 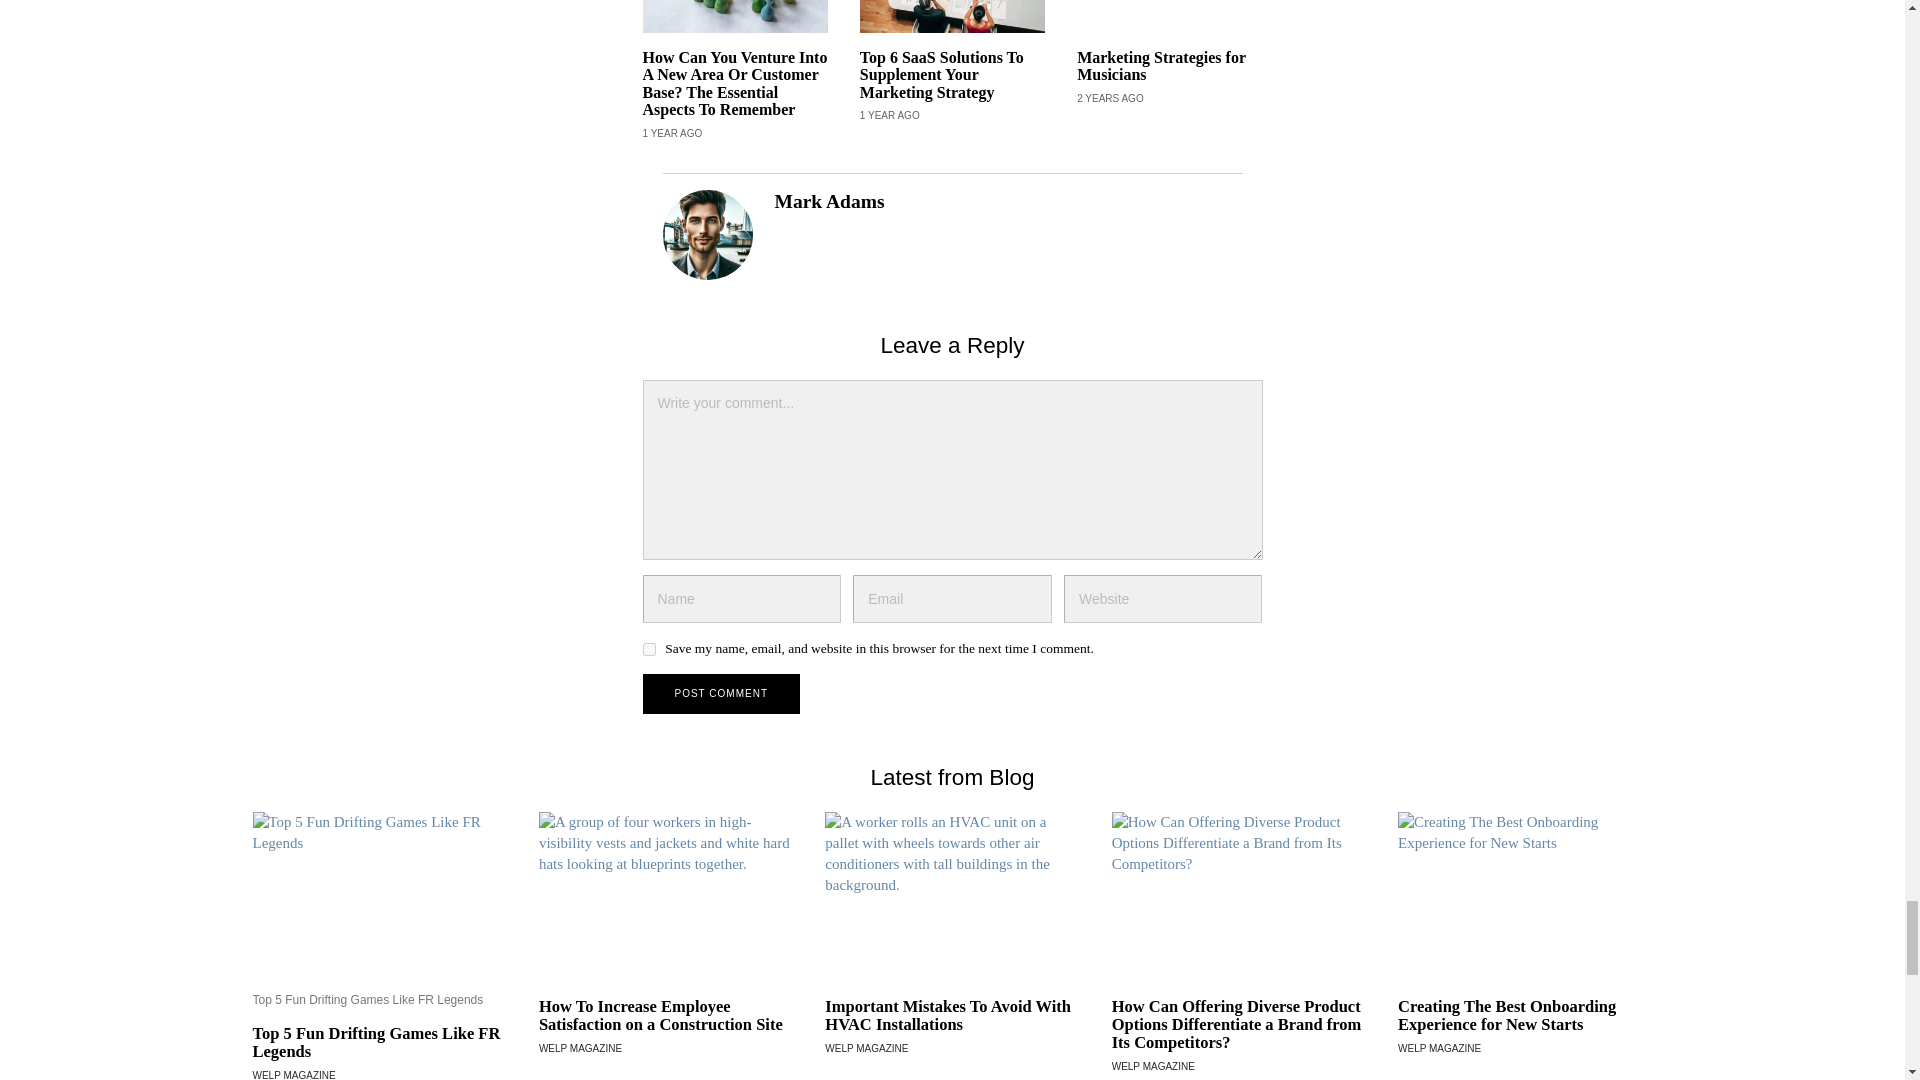 What do you see at coordinates (890, 116) in the screenshot?
I see `21 Apr, 2023 14:44:25` at bounding box center [890, 116].